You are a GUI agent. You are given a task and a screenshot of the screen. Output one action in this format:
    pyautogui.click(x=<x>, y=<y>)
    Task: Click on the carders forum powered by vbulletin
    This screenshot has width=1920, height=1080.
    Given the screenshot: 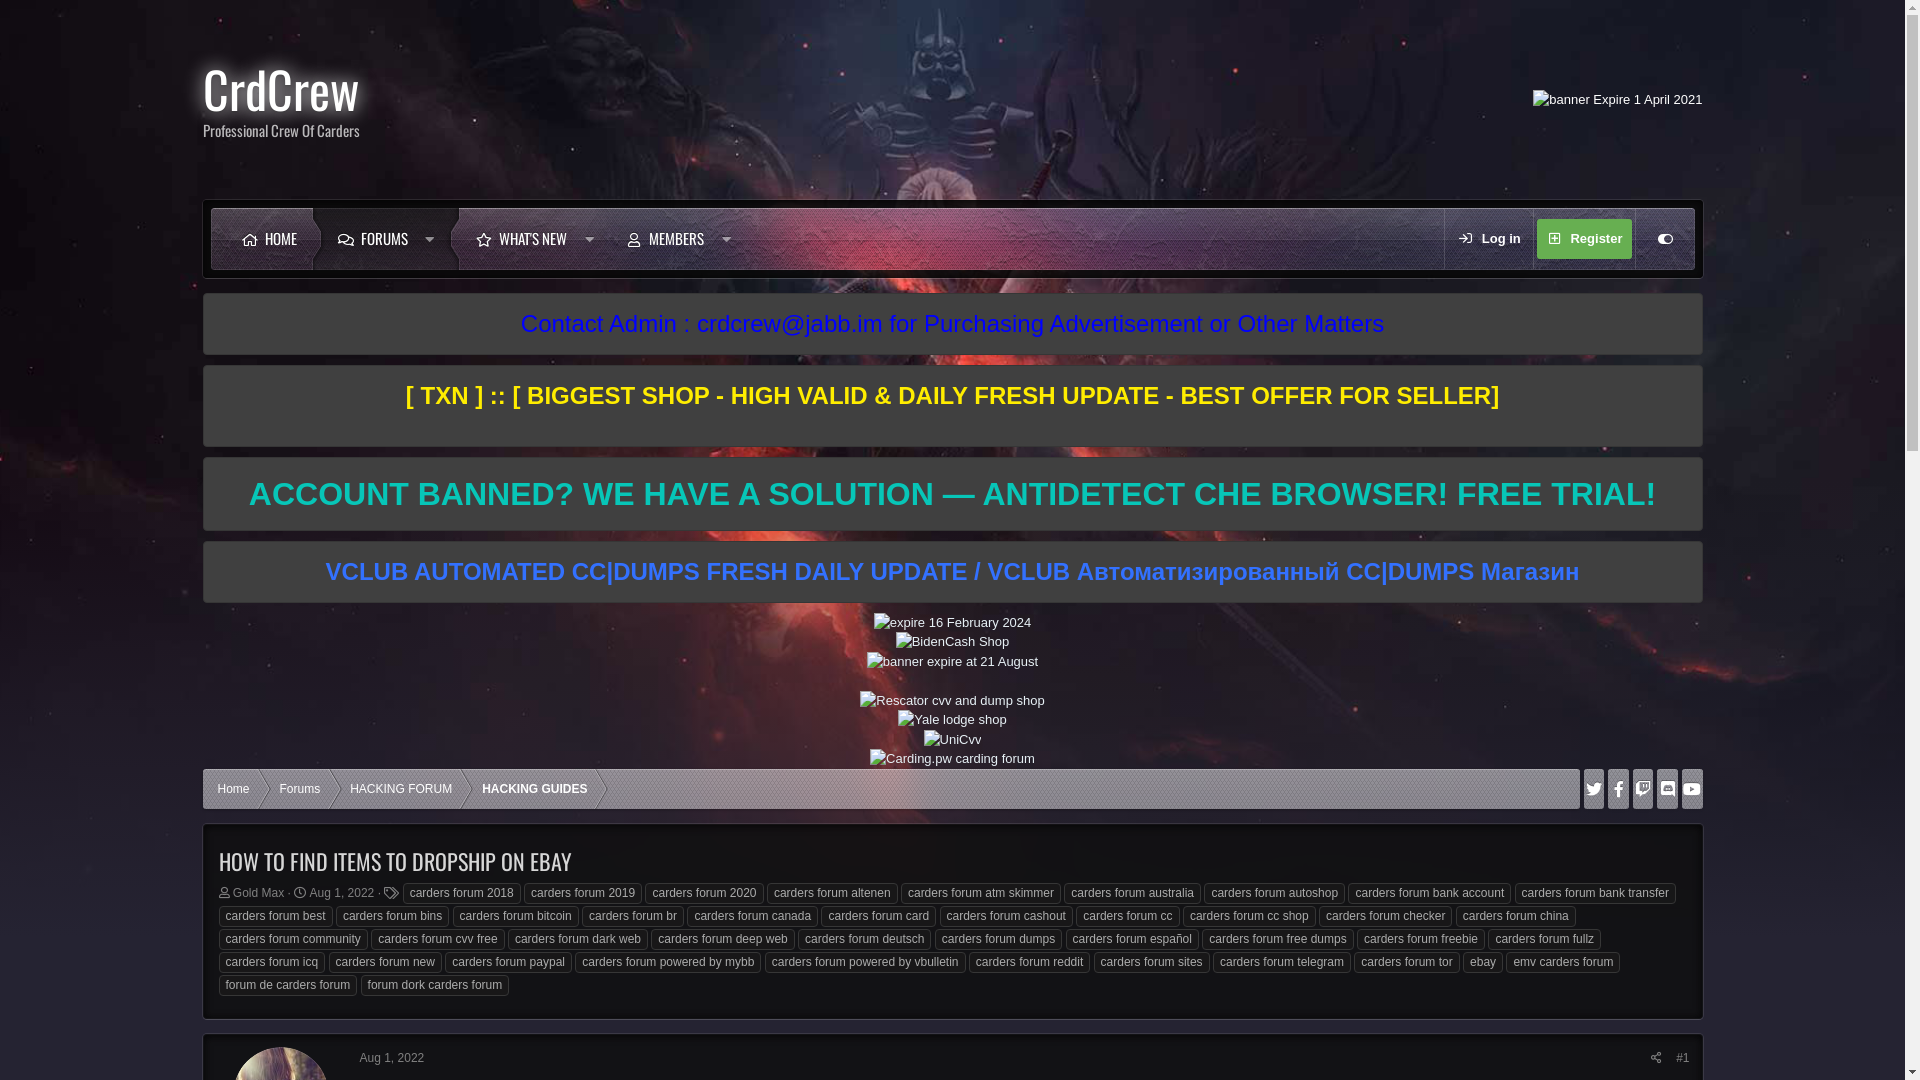 What is the action you would take?
    pyautogui.click(x=866, y=962)
    